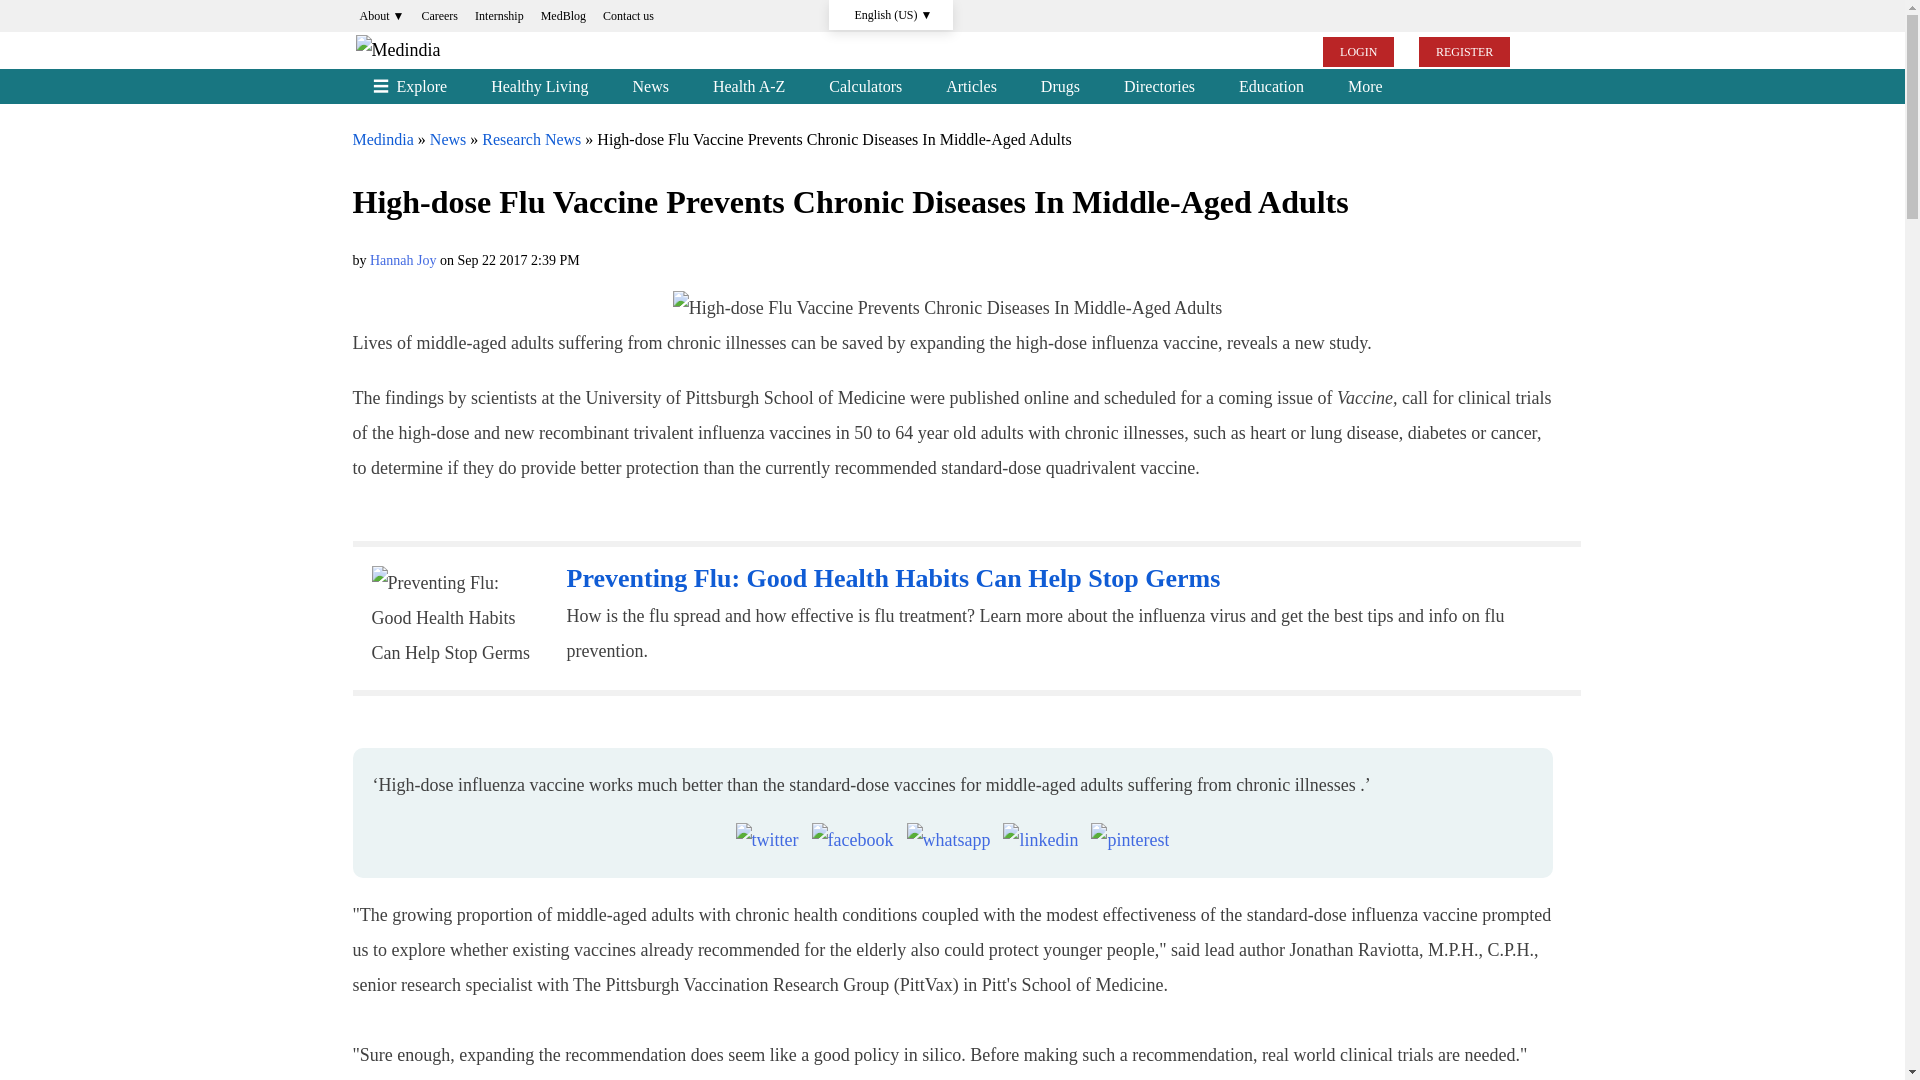 Image resolution: width=1920 pixels, height=1080 pixels. Describe the element at coordinates (864, 86) in the screenshot. I see `Calculators` at that location.